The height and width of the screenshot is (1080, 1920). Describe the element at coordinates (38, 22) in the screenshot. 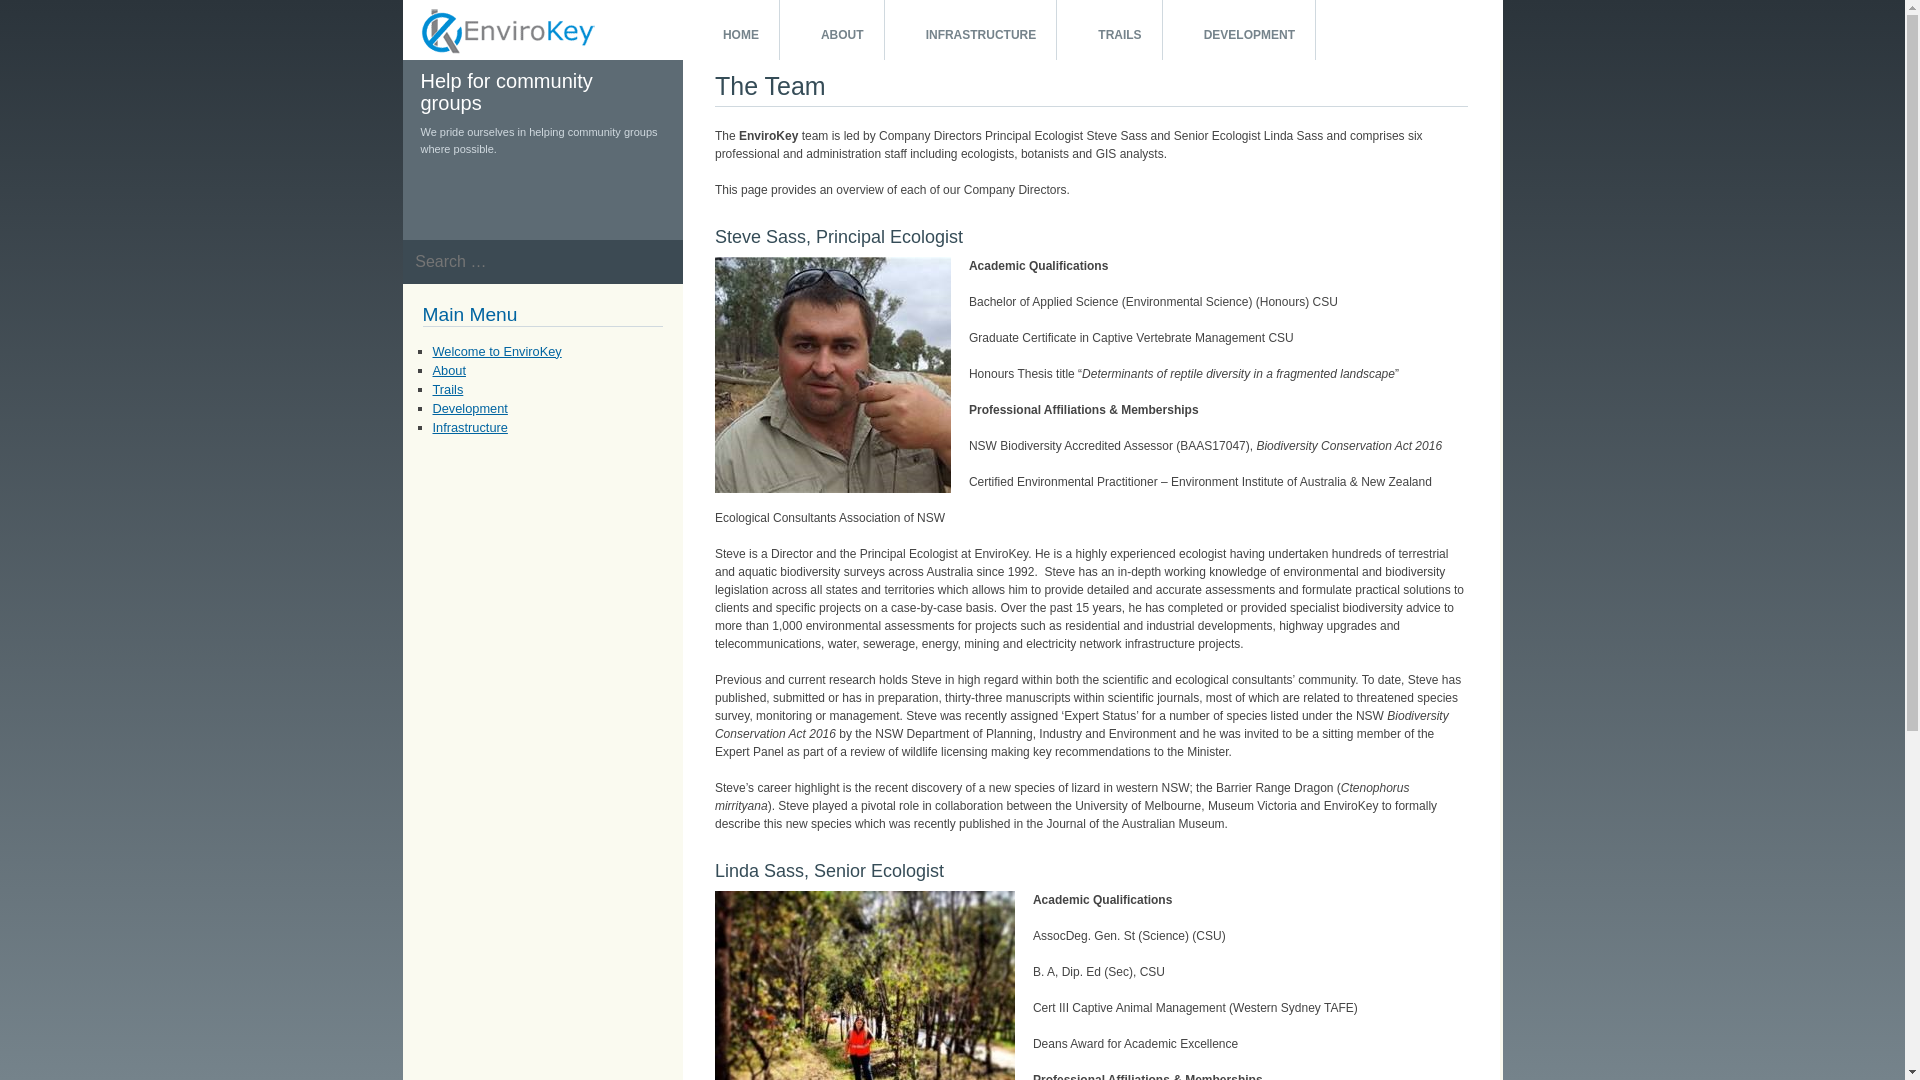

I see `Search` at that location.